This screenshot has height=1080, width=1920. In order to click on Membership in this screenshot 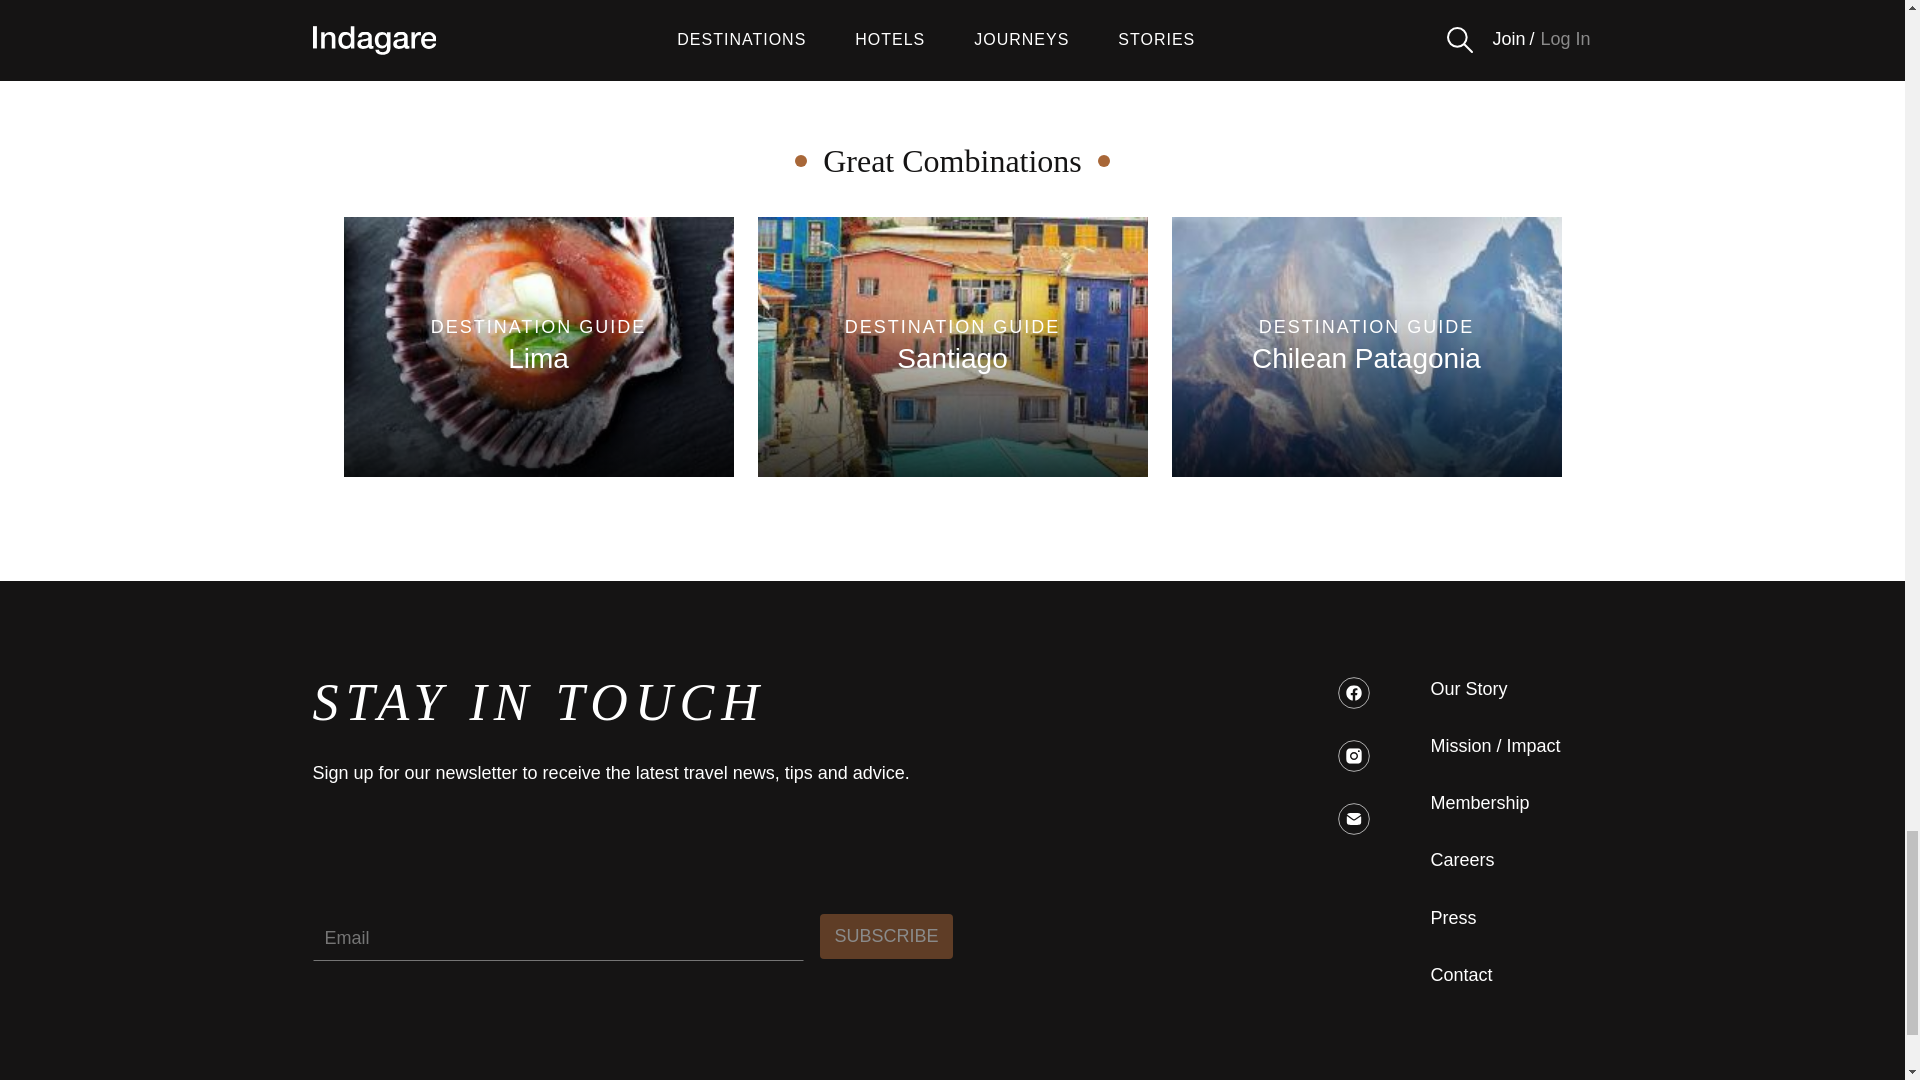, I will do `click(1366, 347)`.